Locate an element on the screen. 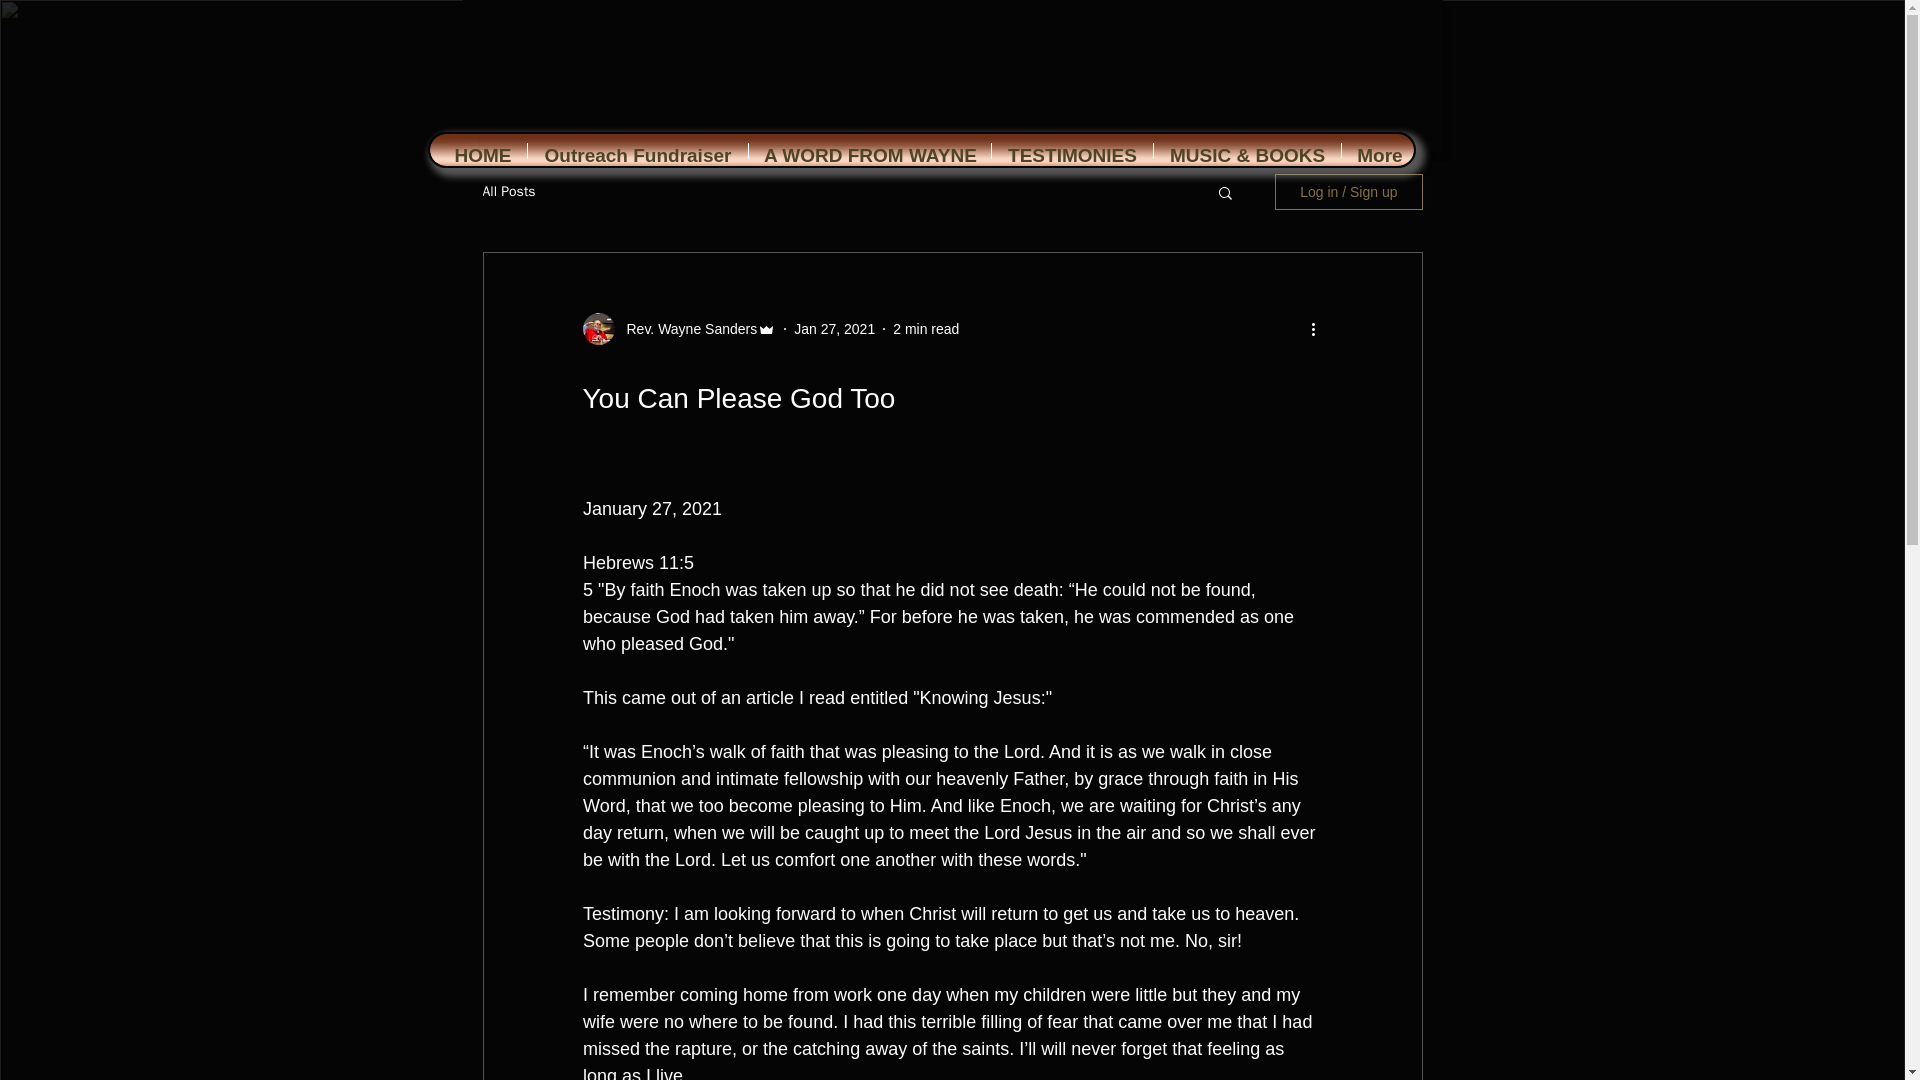  Rev. Wayne Sanders is located at coordinates (685, 328).